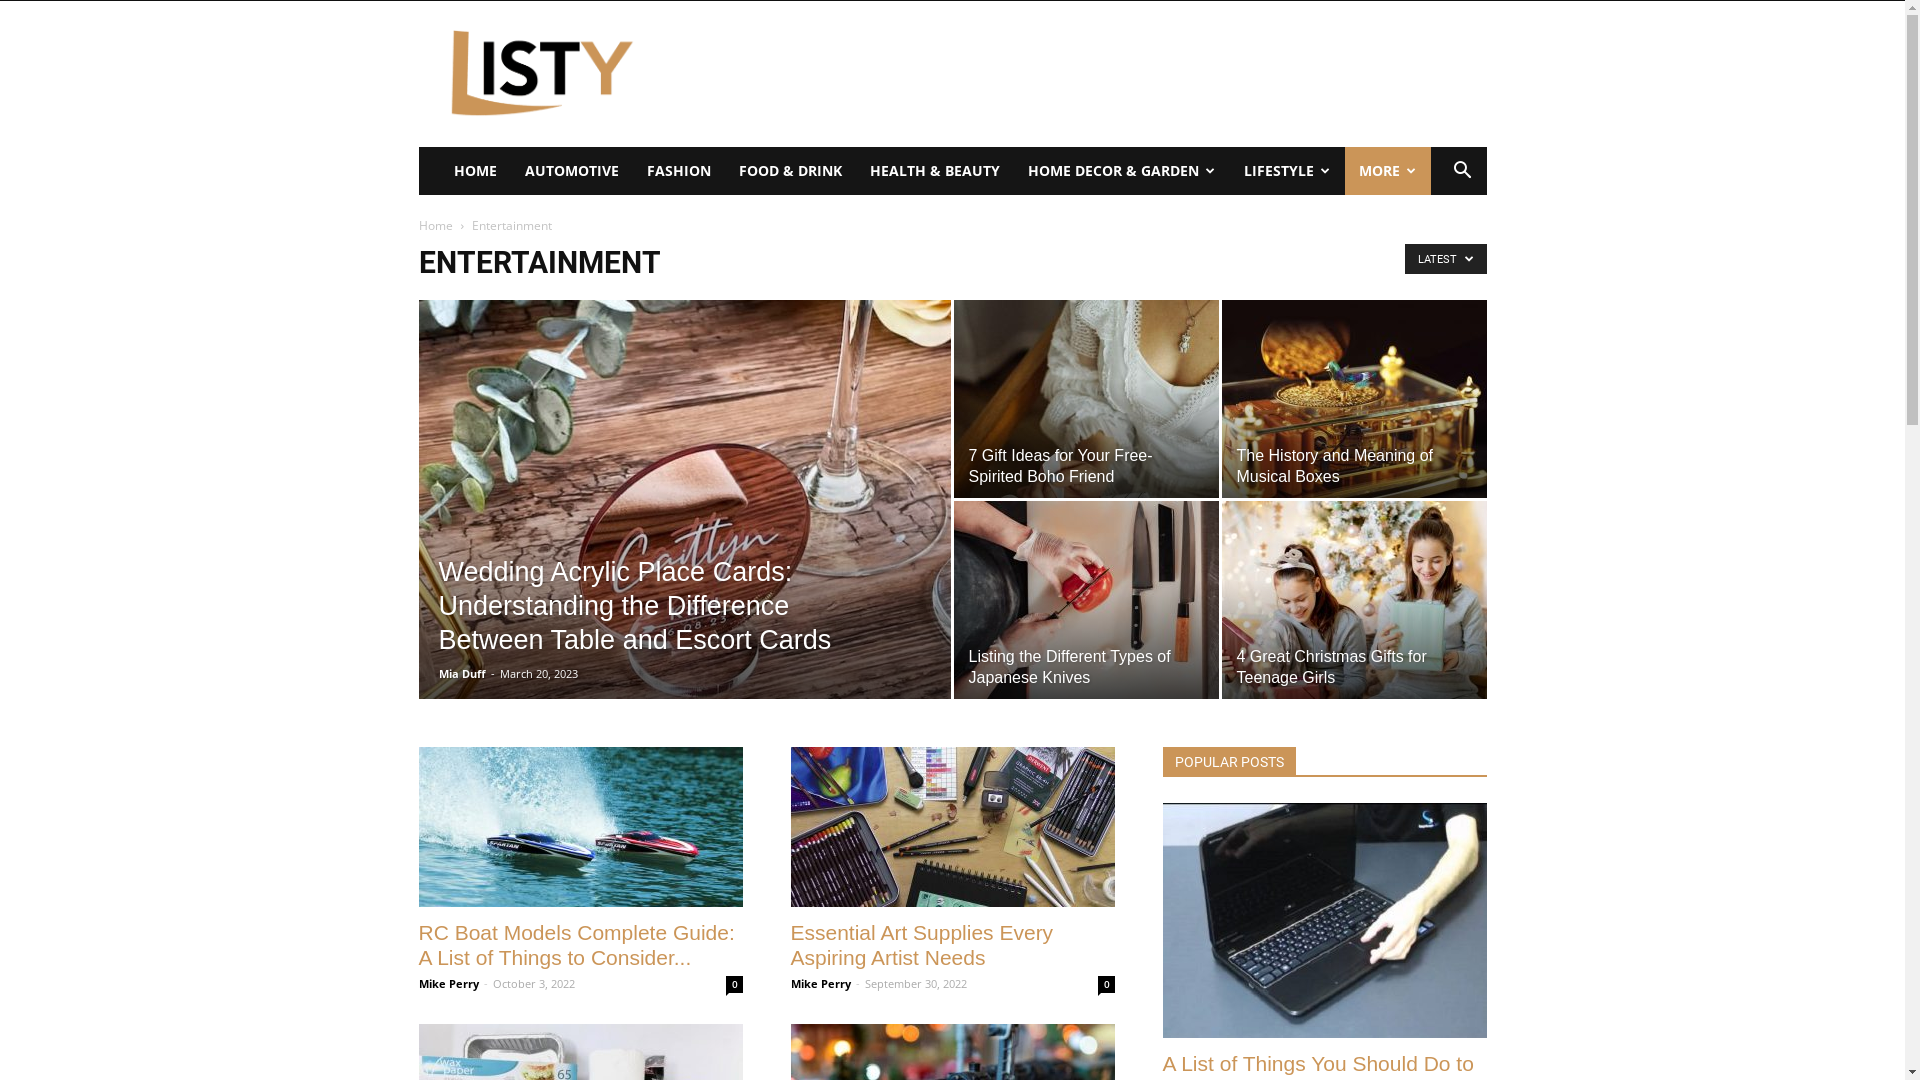 The width and height of the screenshot is (1920, 1080). Describe the element at coordinates (448, 984) in the screenshot. I see `Mike Perry` at that location.